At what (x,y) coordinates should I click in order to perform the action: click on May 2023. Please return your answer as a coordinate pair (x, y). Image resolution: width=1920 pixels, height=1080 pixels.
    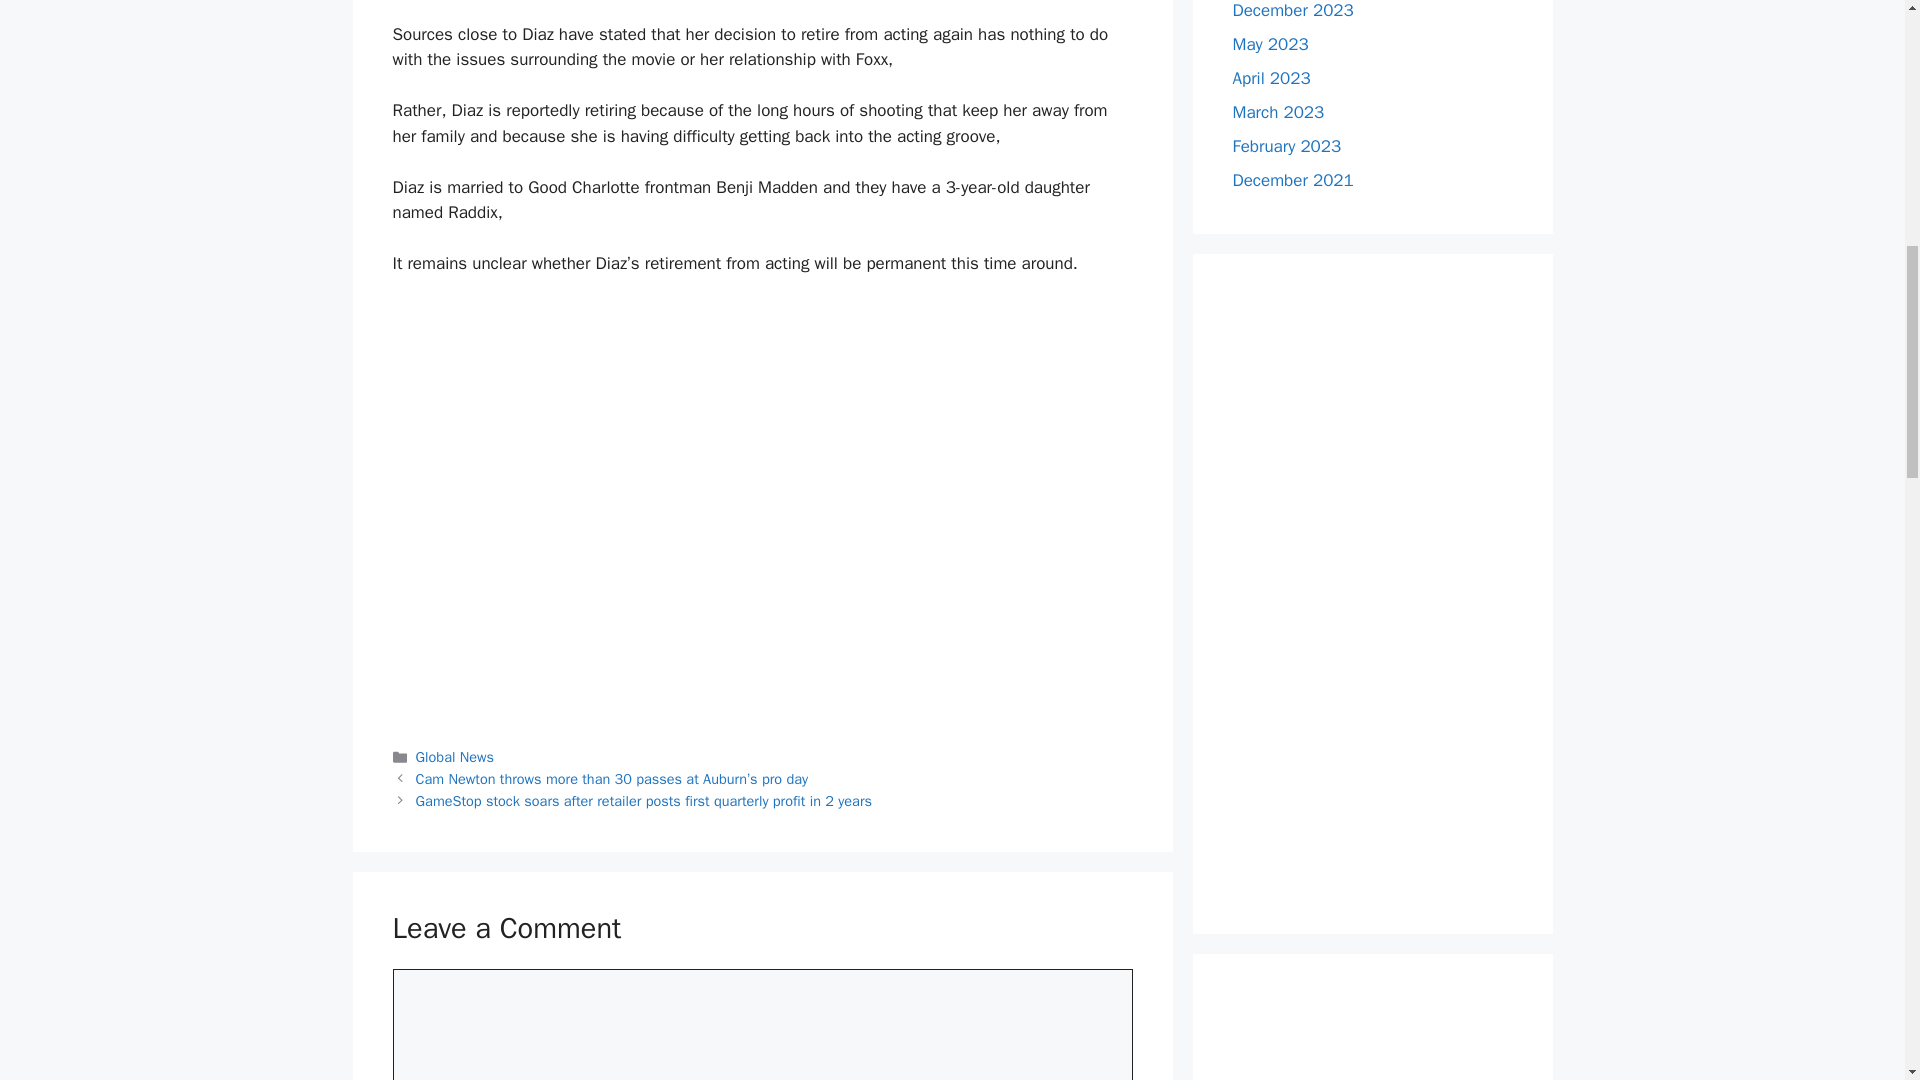
    Looking at the image, I should click on (1270, 44).